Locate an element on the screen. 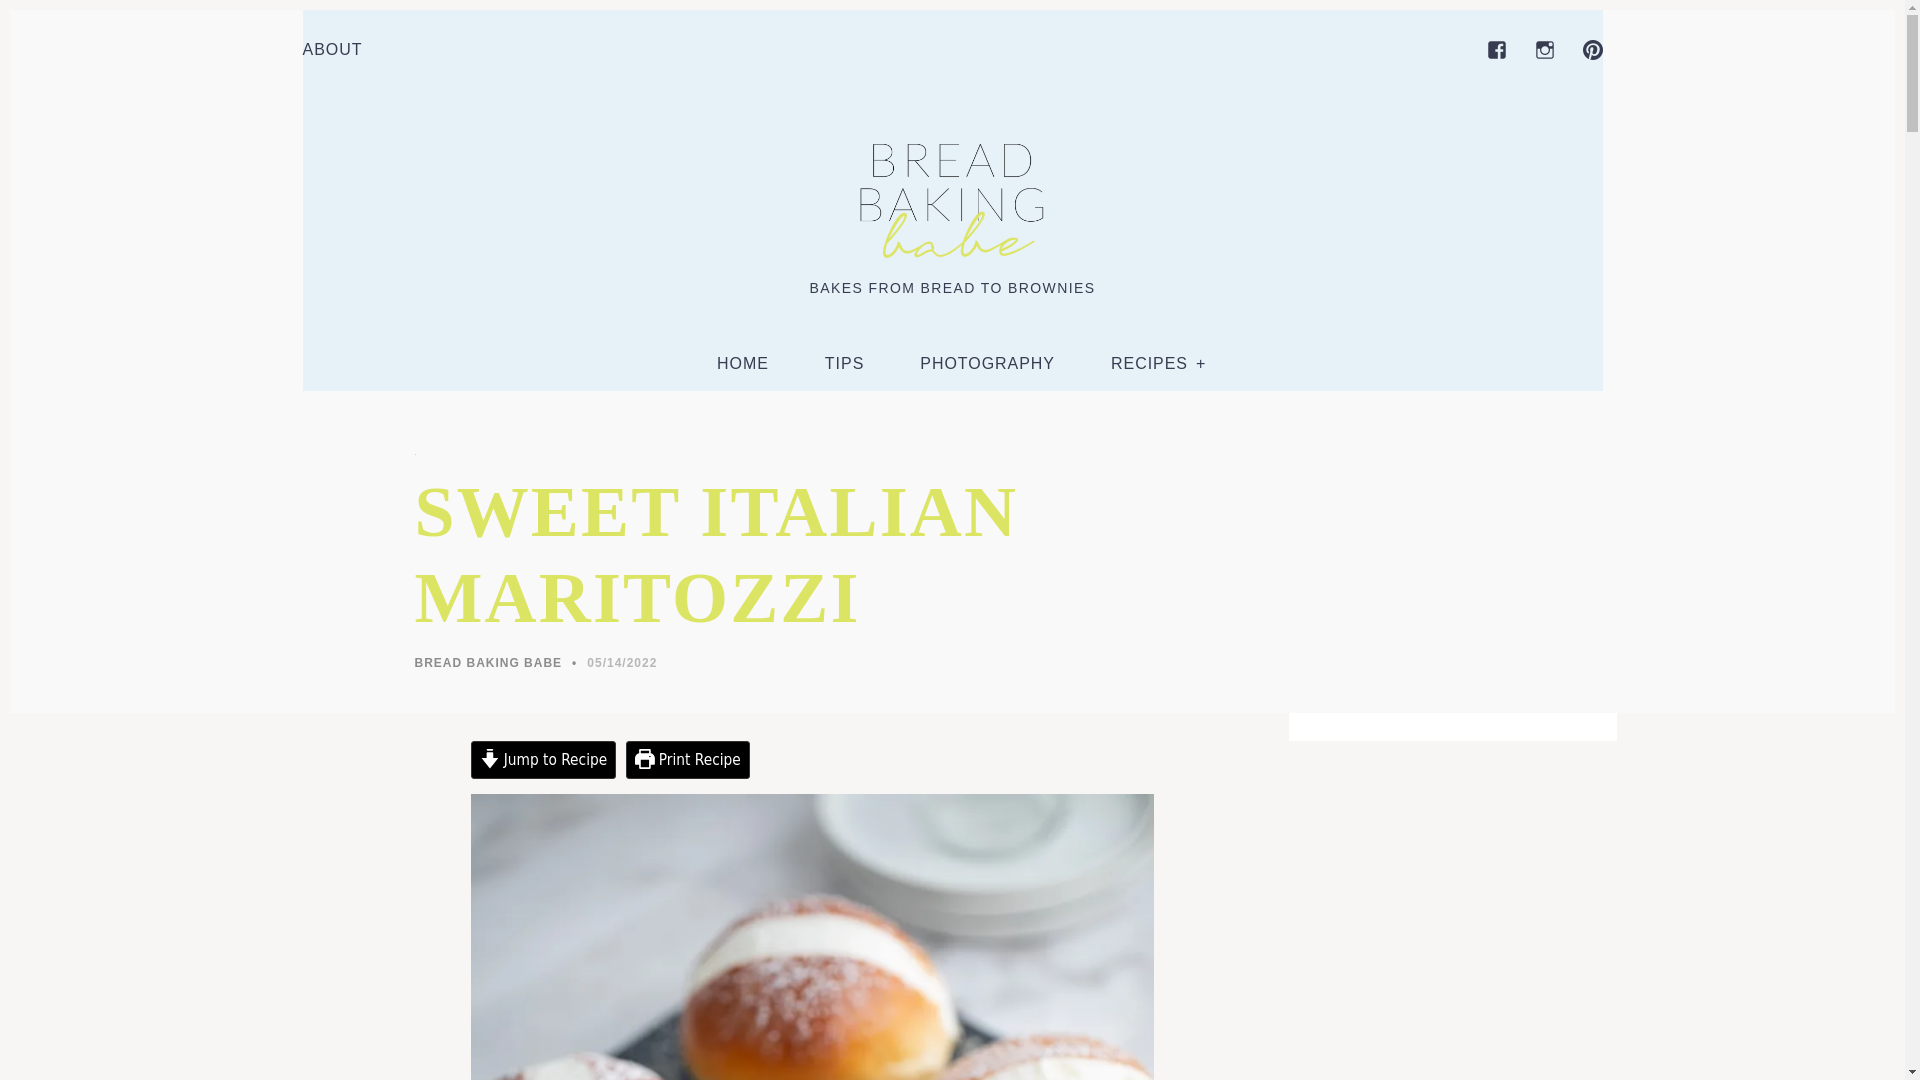 The width and height of the screenshot is (1920, 1080). Print Recipe is located at coordinates (688, 759).